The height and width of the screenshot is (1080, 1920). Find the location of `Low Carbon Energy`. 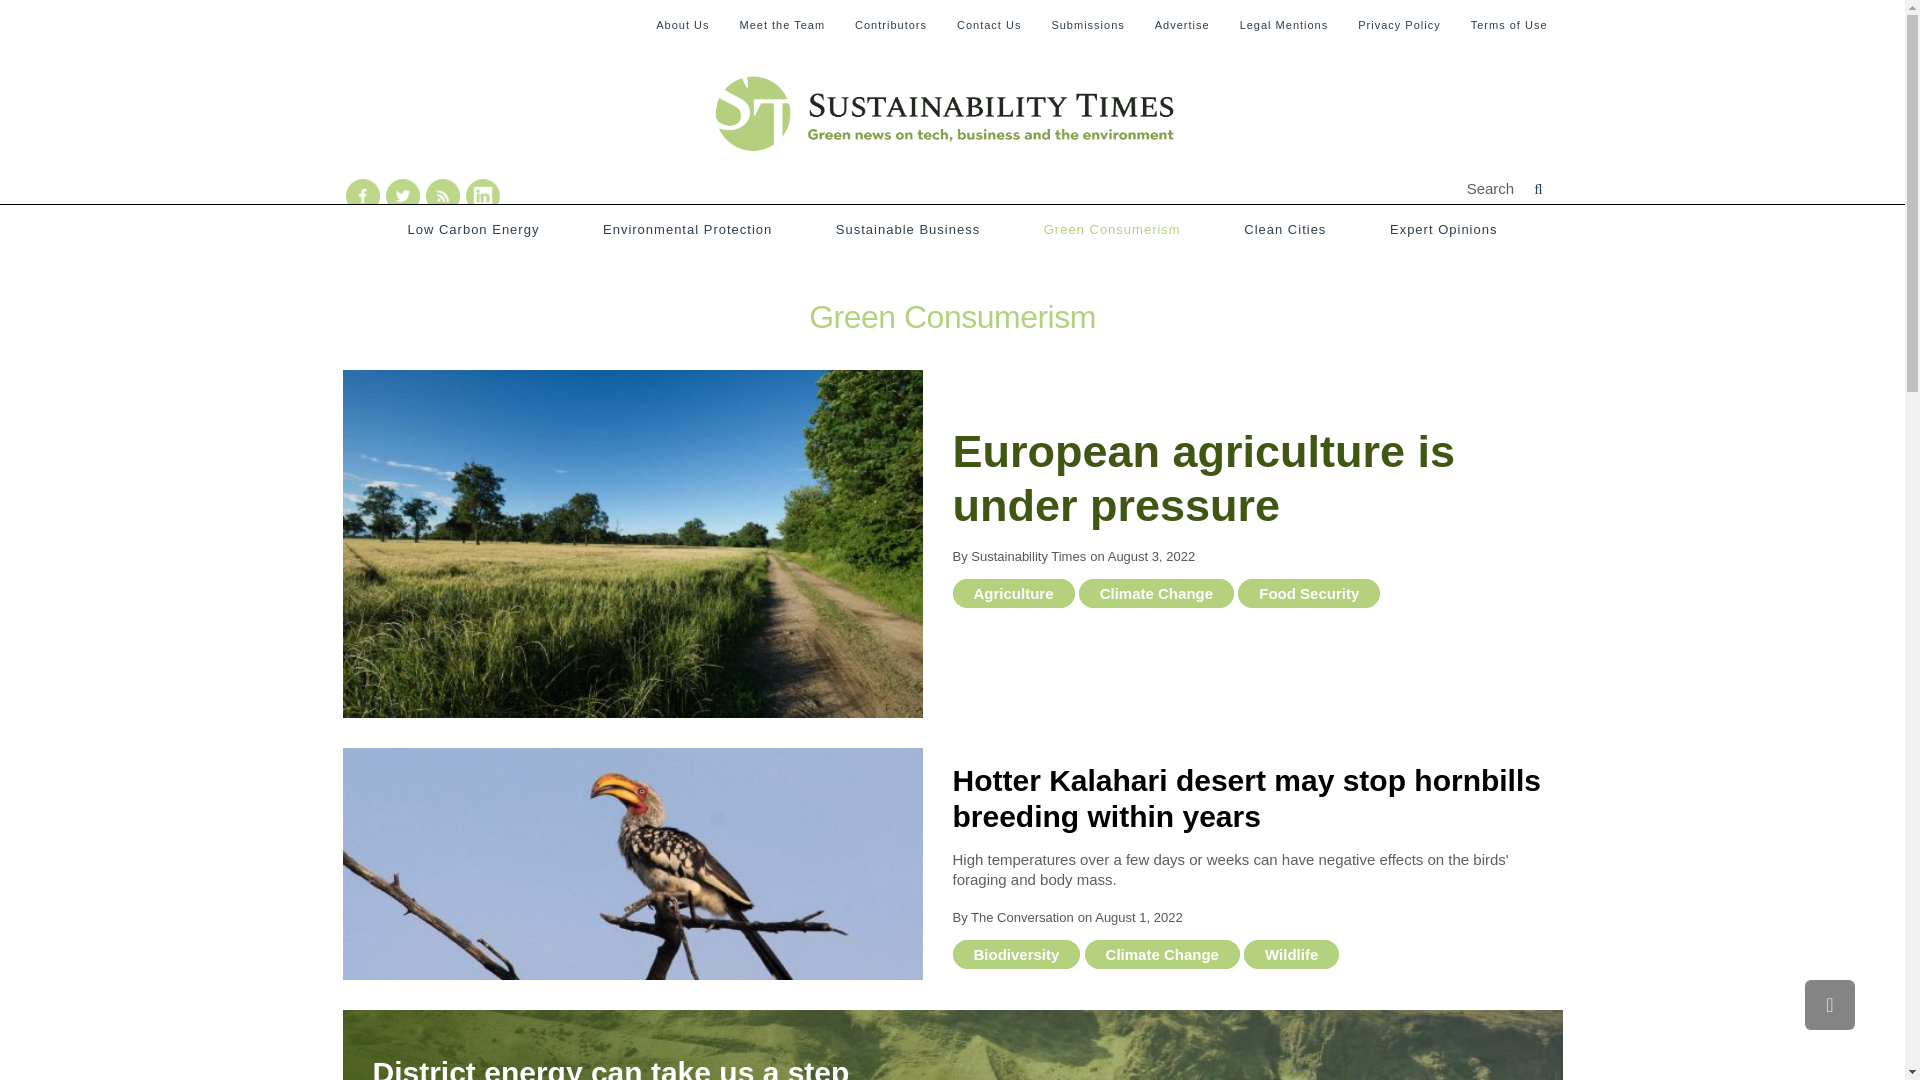

Low Carbon Energy is located at coordinates (473, 230).